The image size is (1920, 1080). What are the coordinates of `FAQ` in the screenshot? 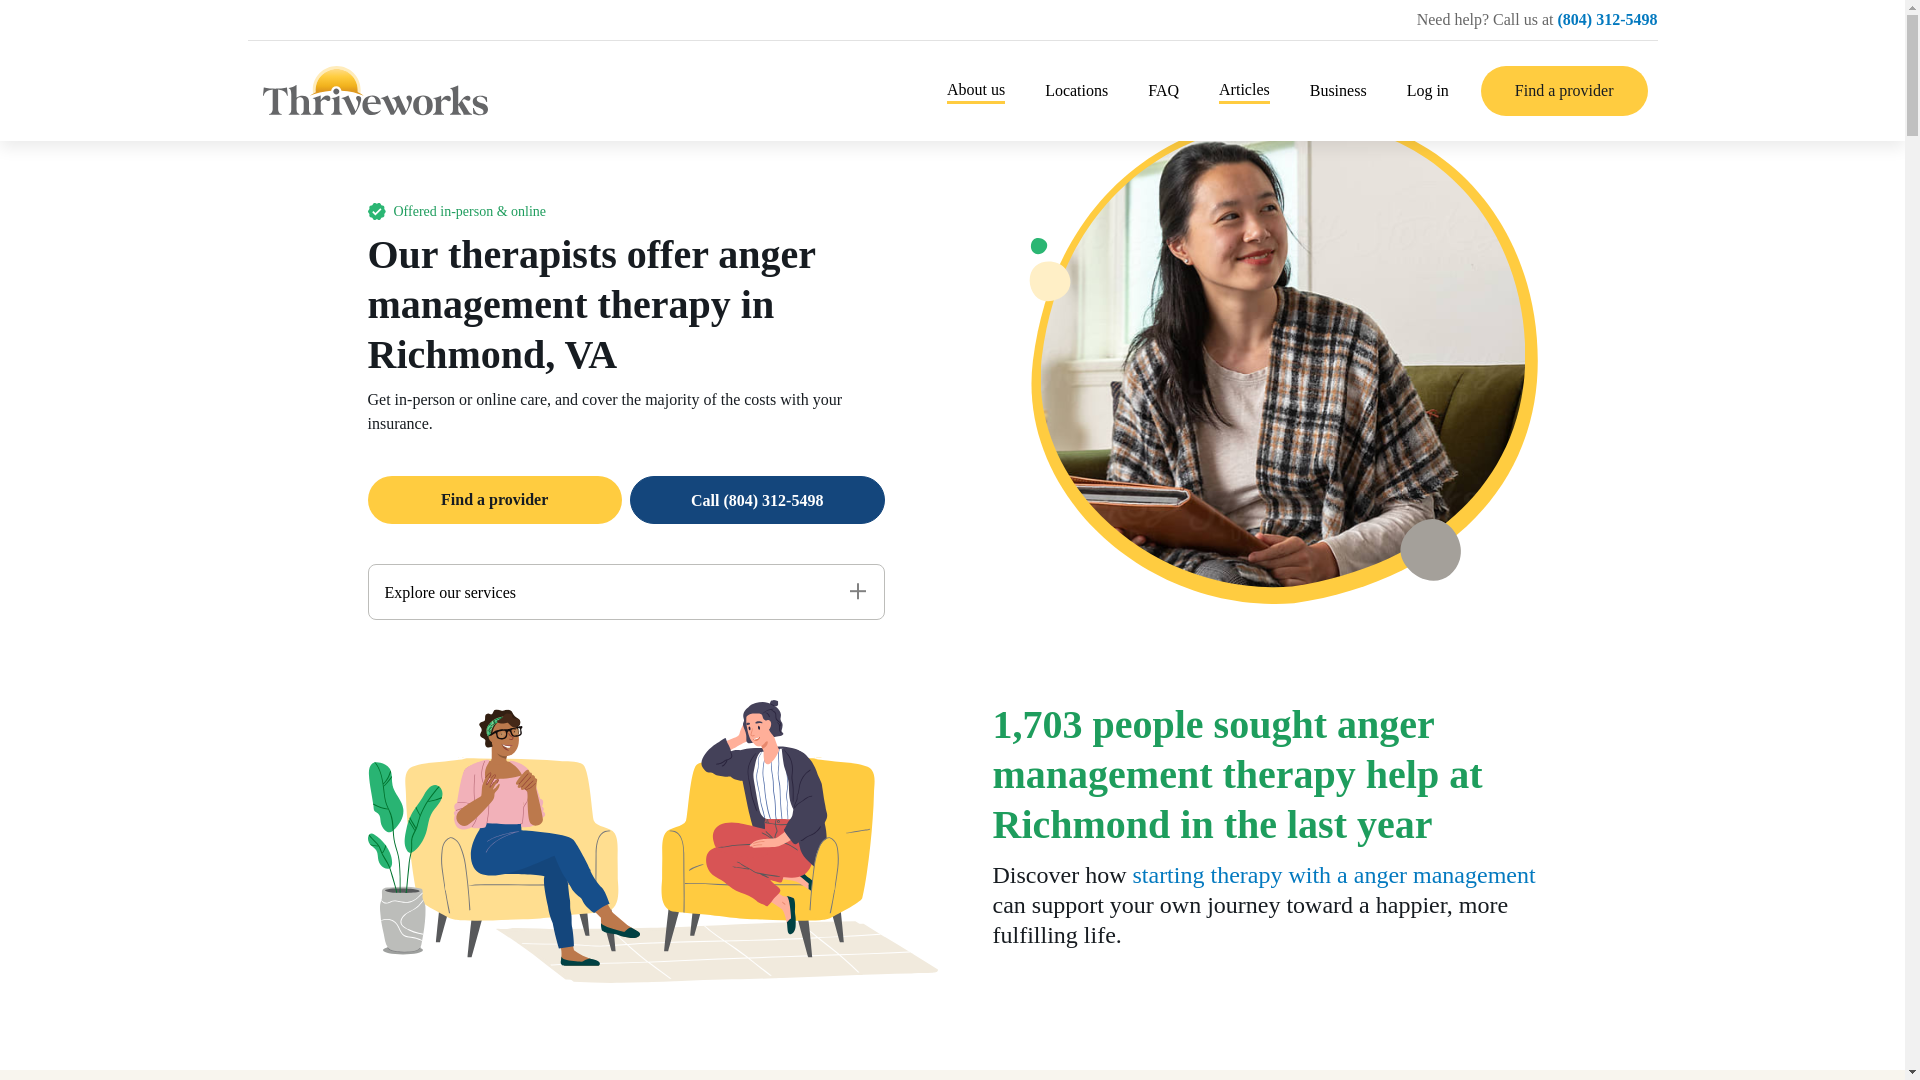 It's located at (1163, 90).